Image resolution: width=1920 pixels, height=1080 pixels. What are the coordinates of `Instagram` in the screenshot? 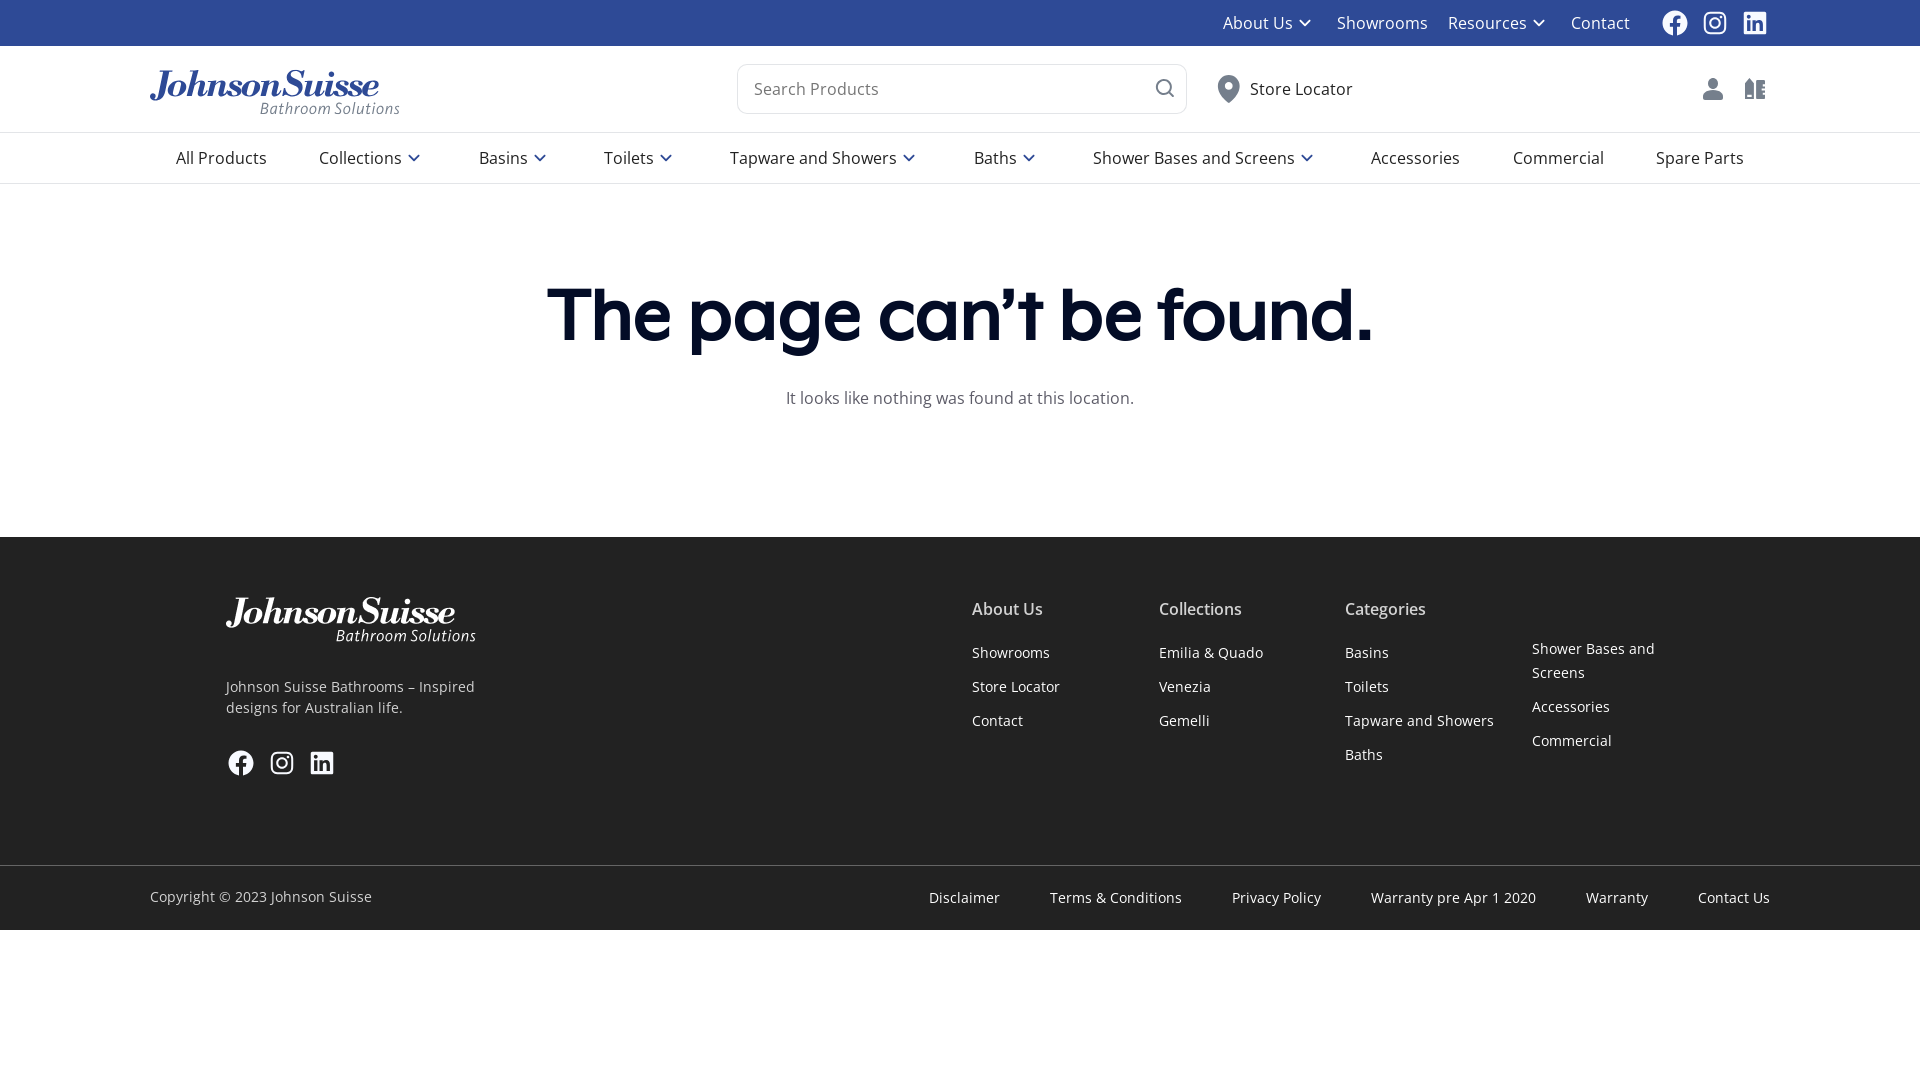 It's located at (1715, 23).